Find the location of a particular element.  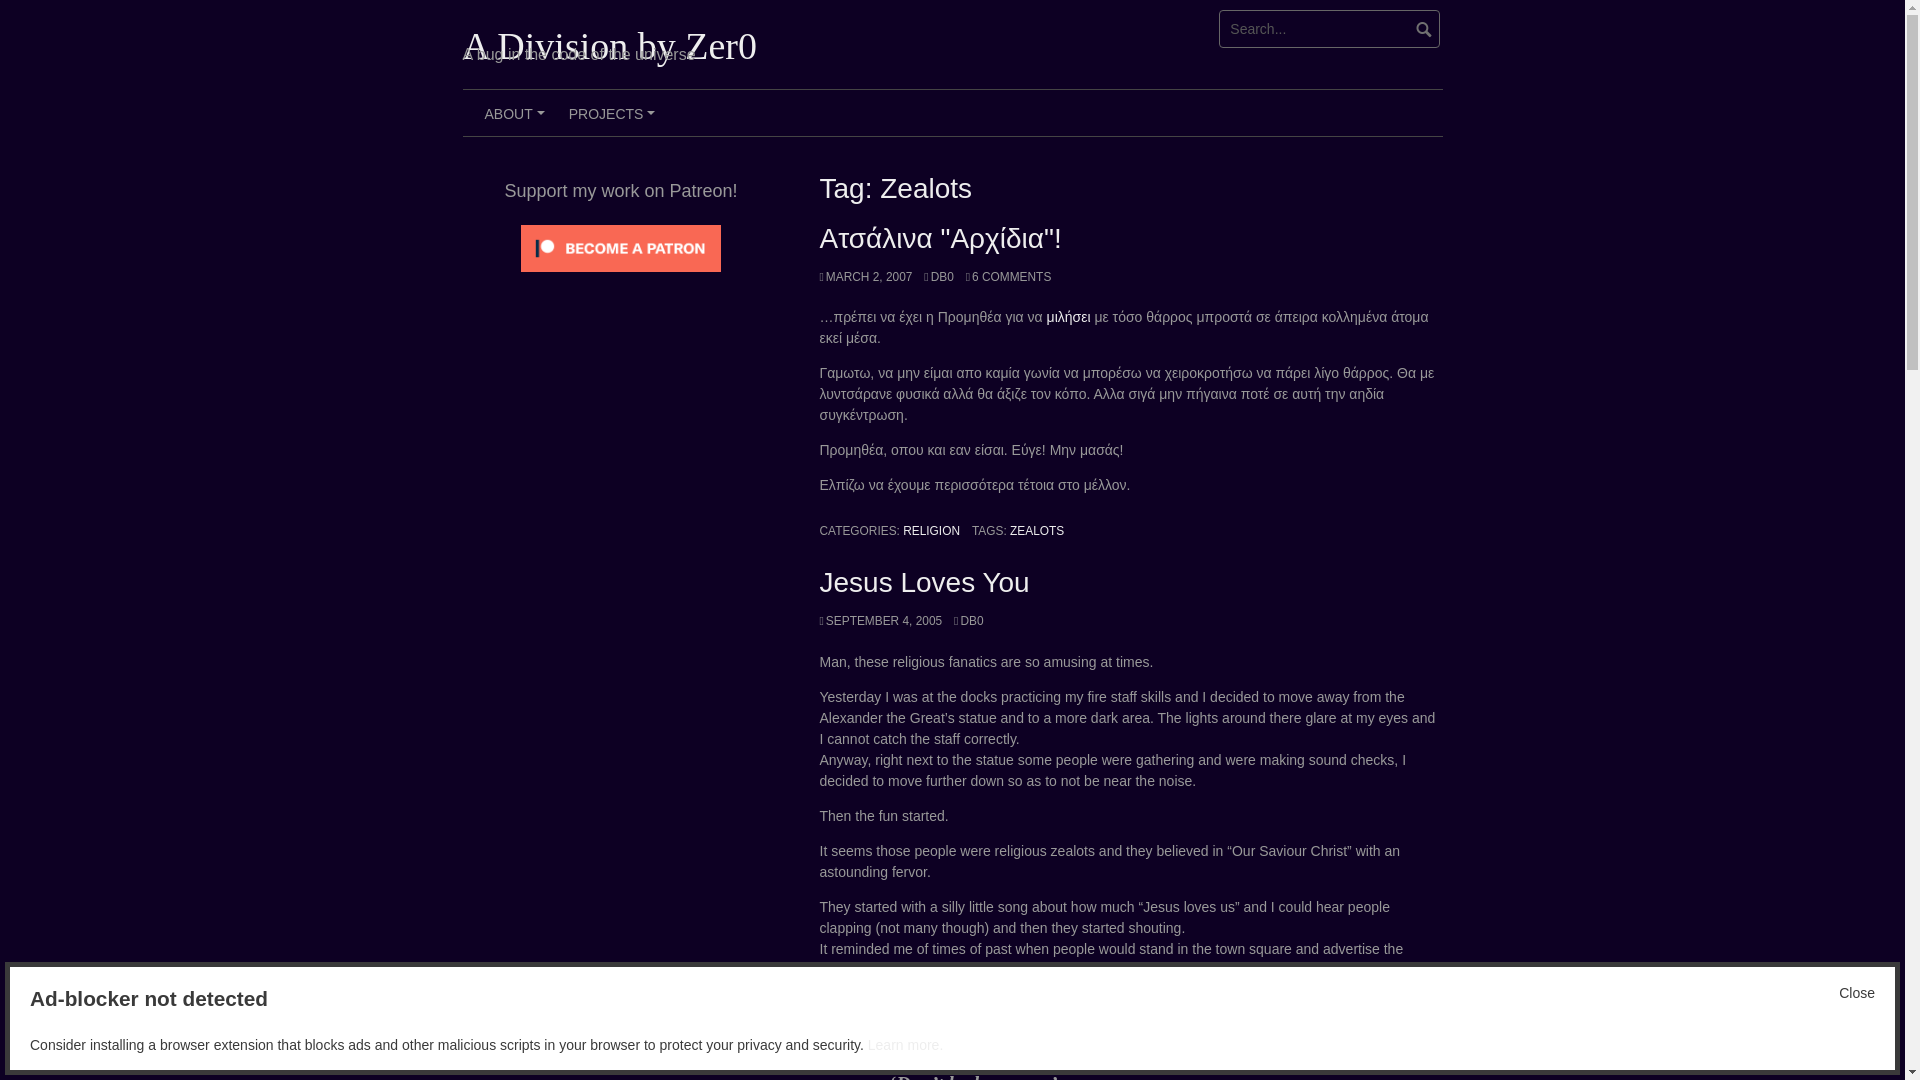

A Division by Zer0 is located at coordinates (609, 45).